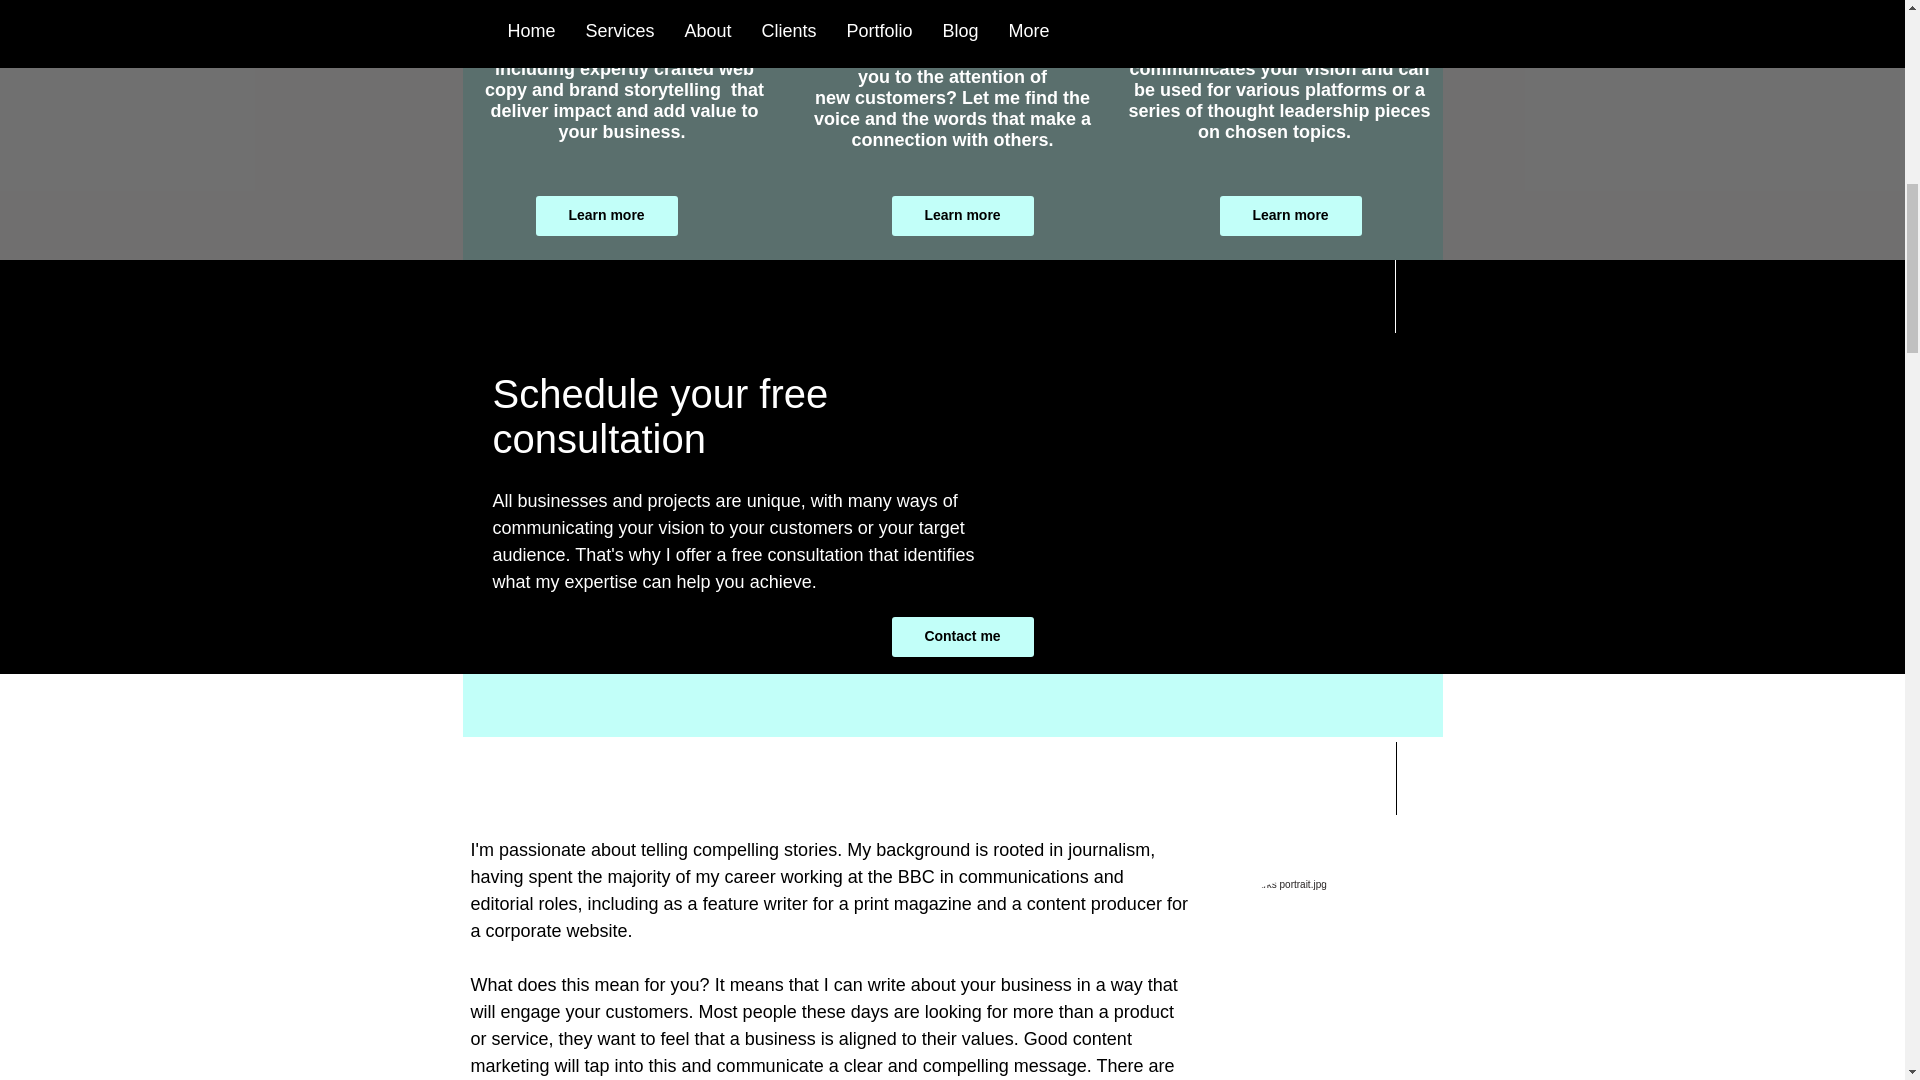  I want to click on Learn more, so click(1290, 216).